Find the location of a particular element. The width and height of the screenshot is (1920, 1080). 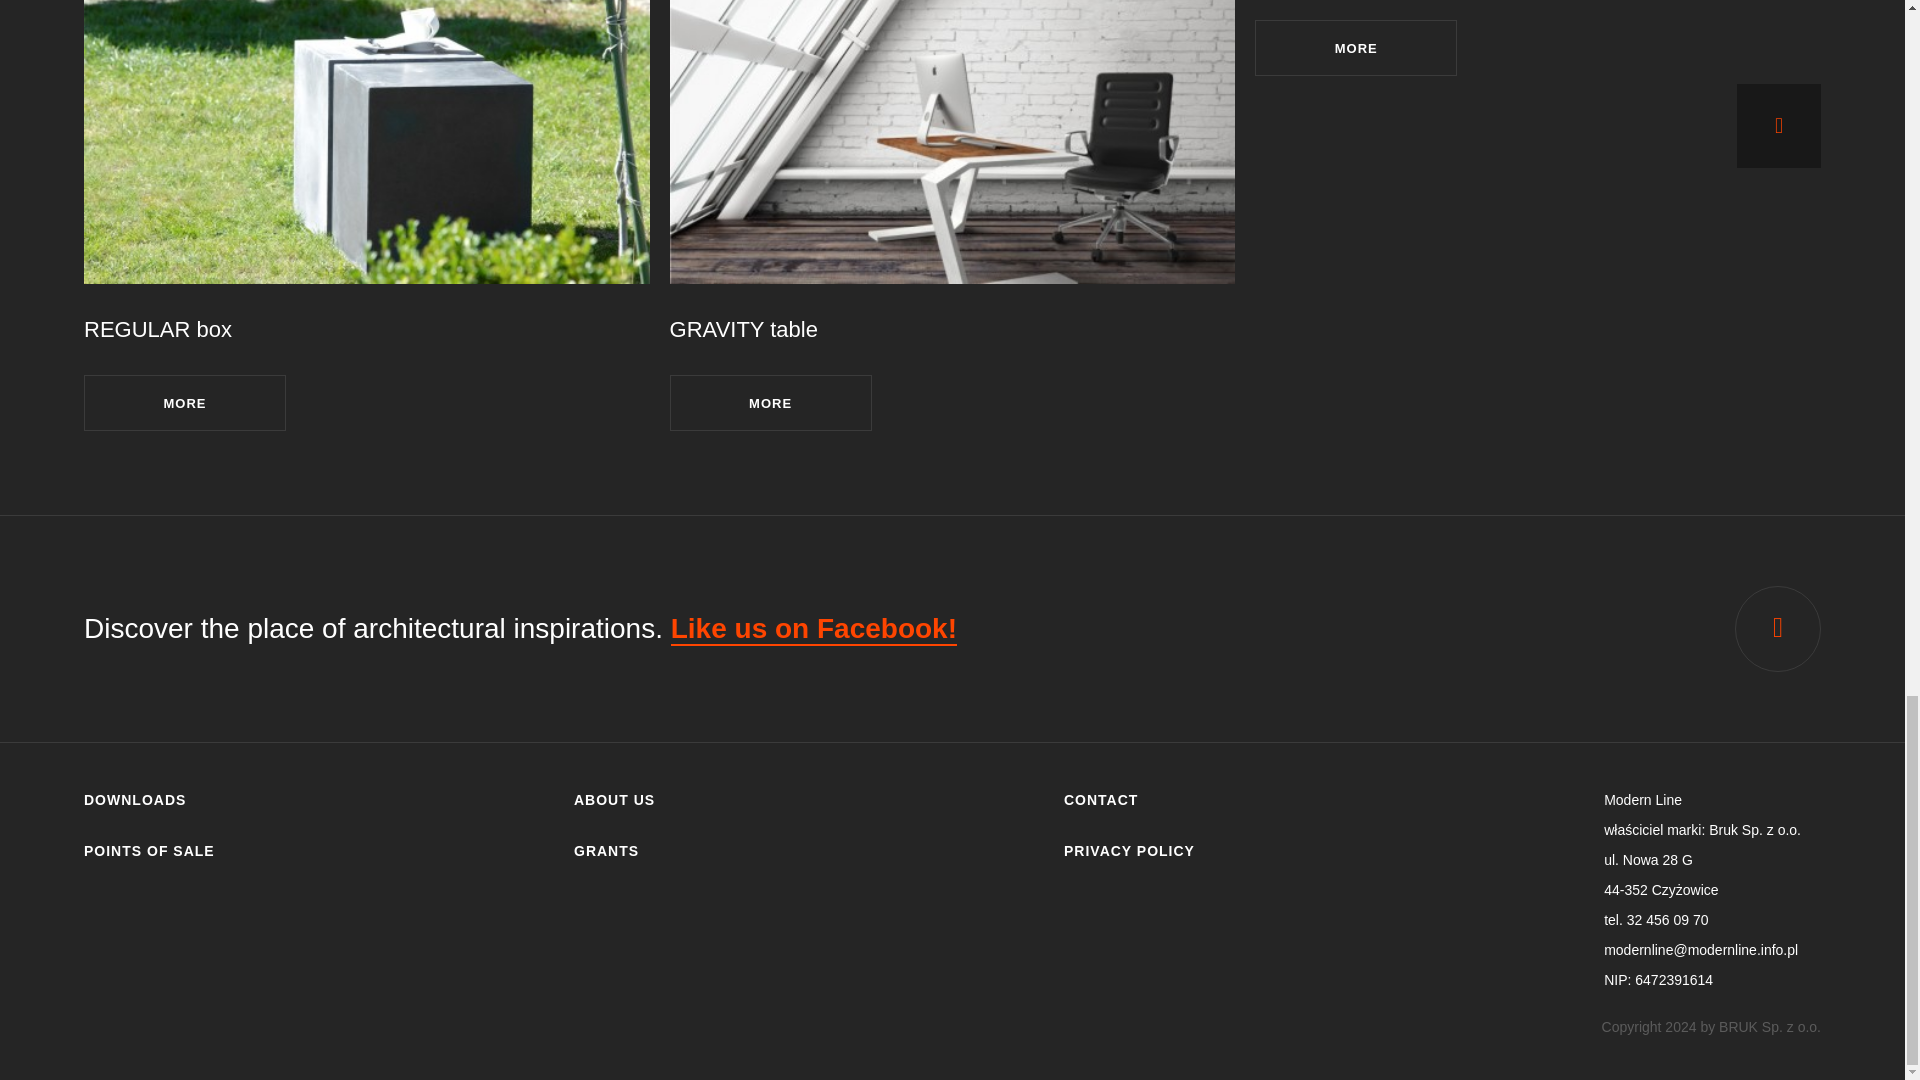

REGULAR box is located at coordinates (158, 330).